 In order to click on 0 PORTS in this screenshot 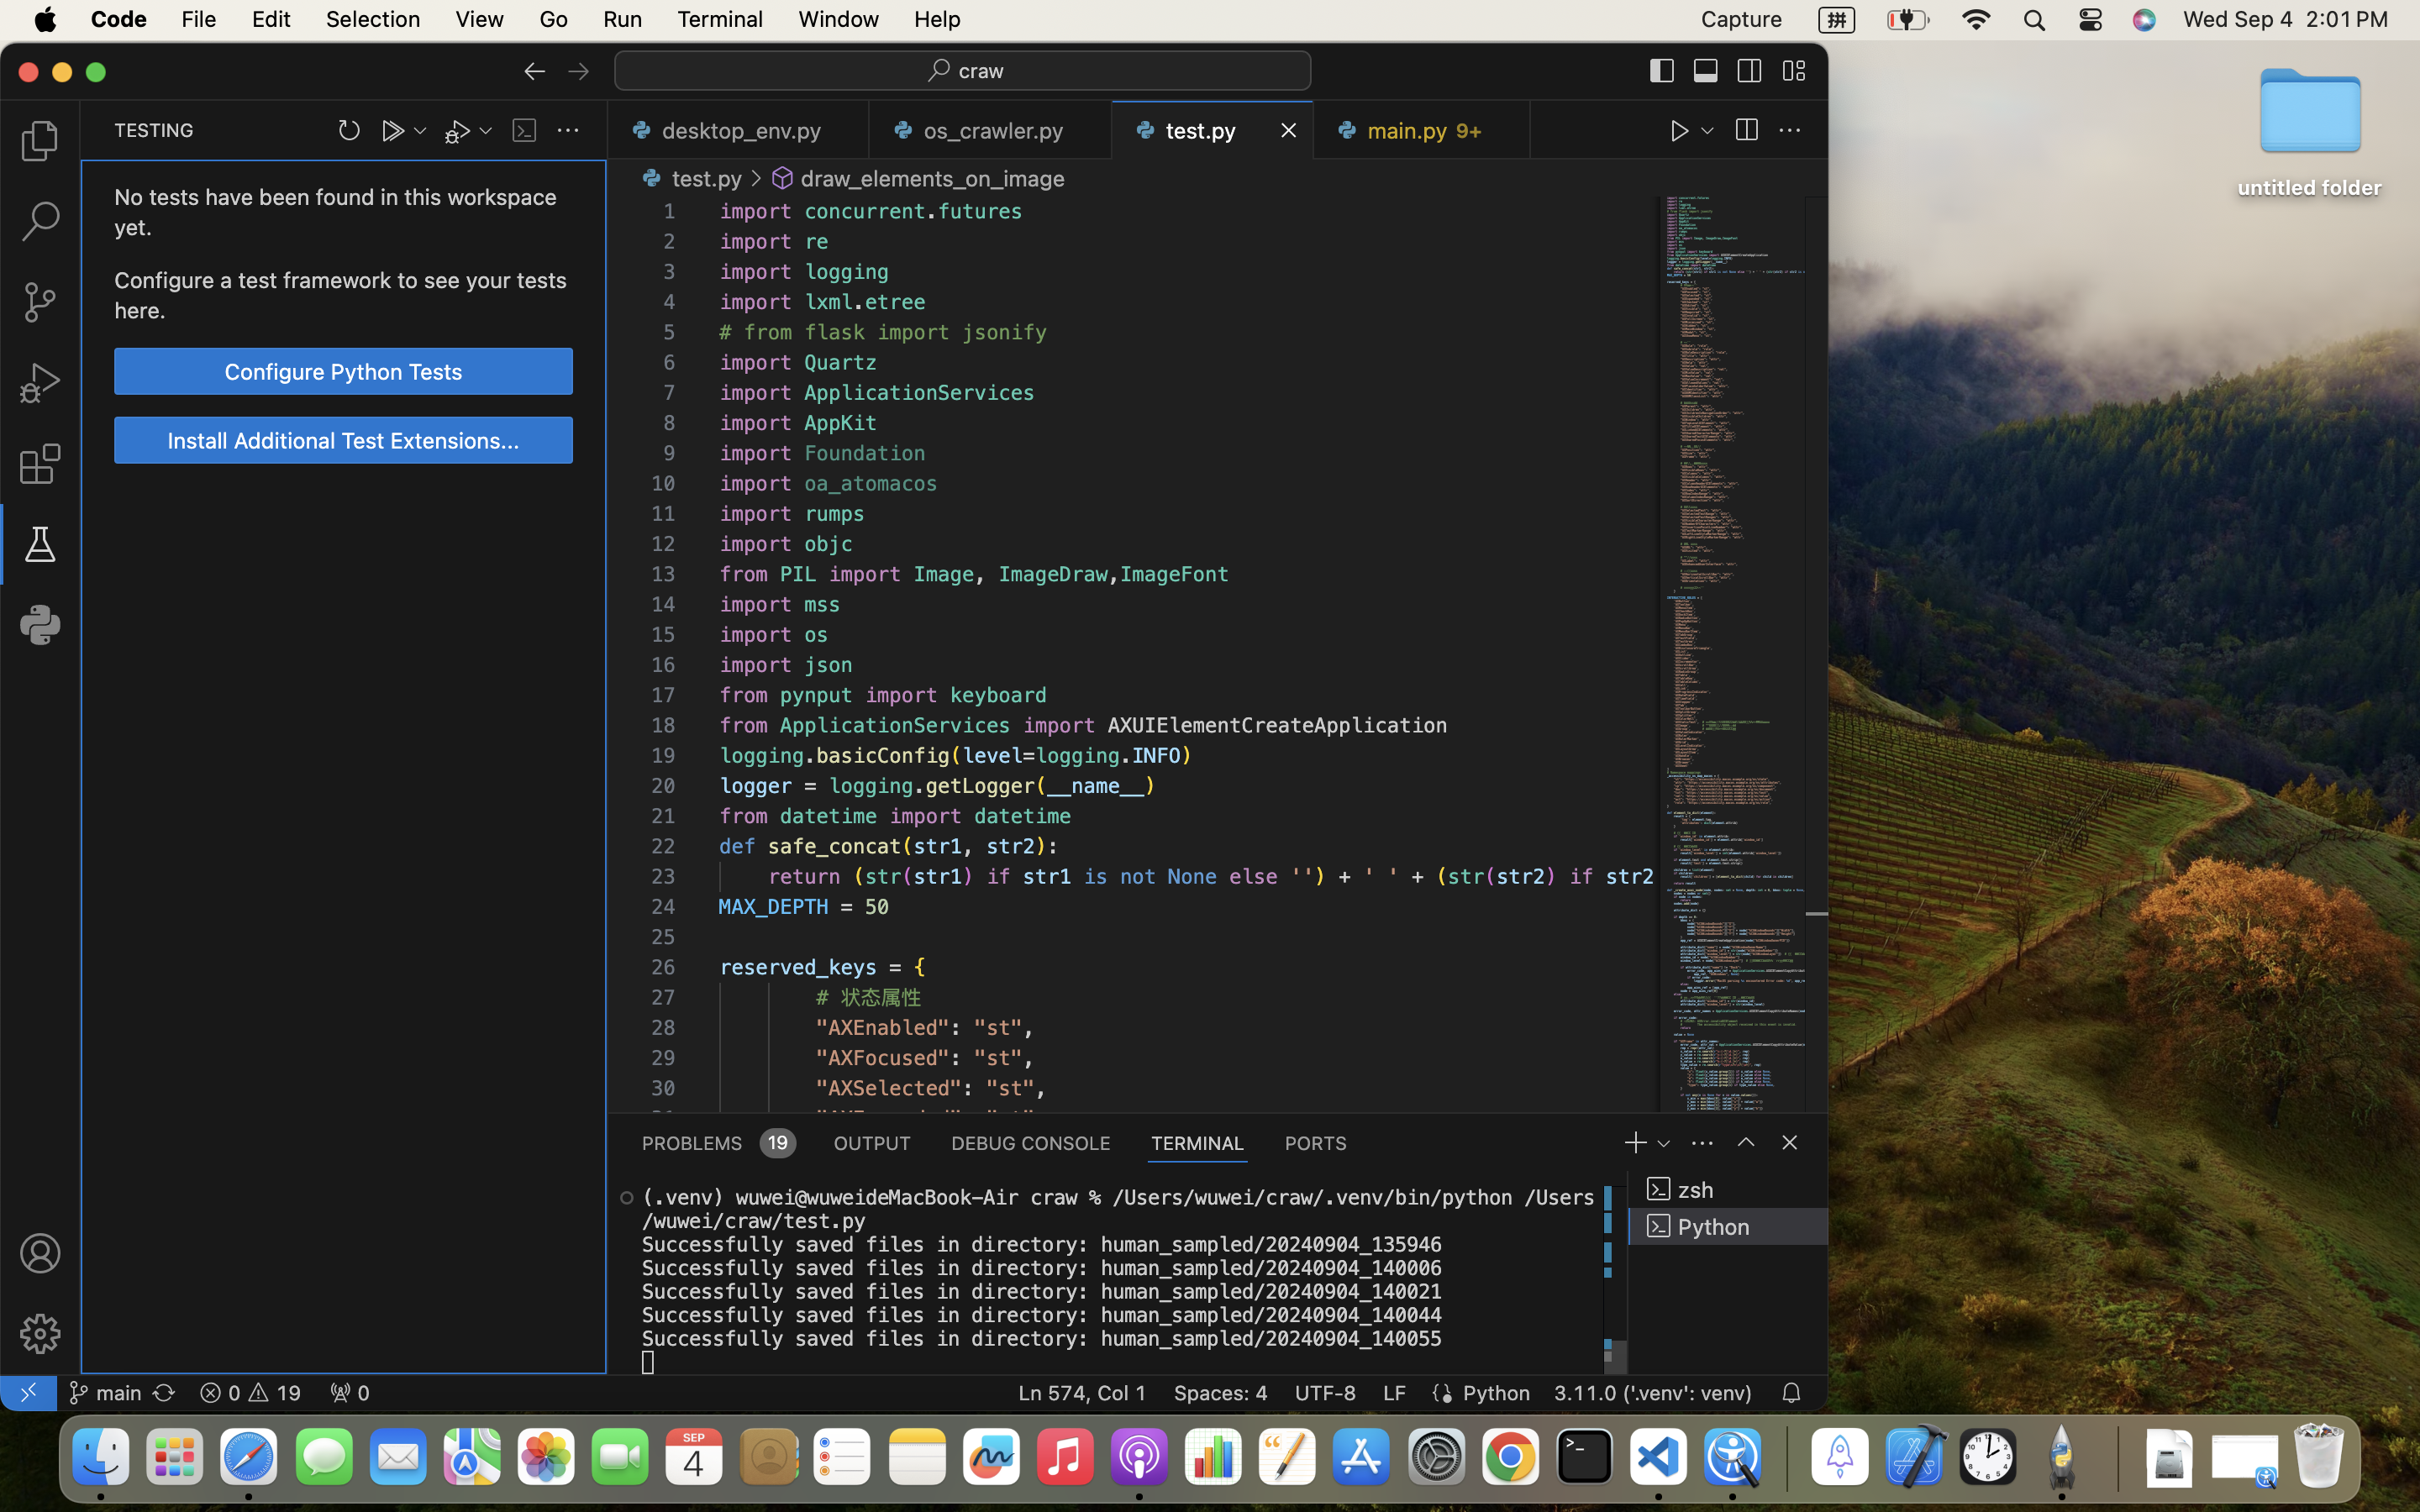, I will do `click(1317, 1142)`.